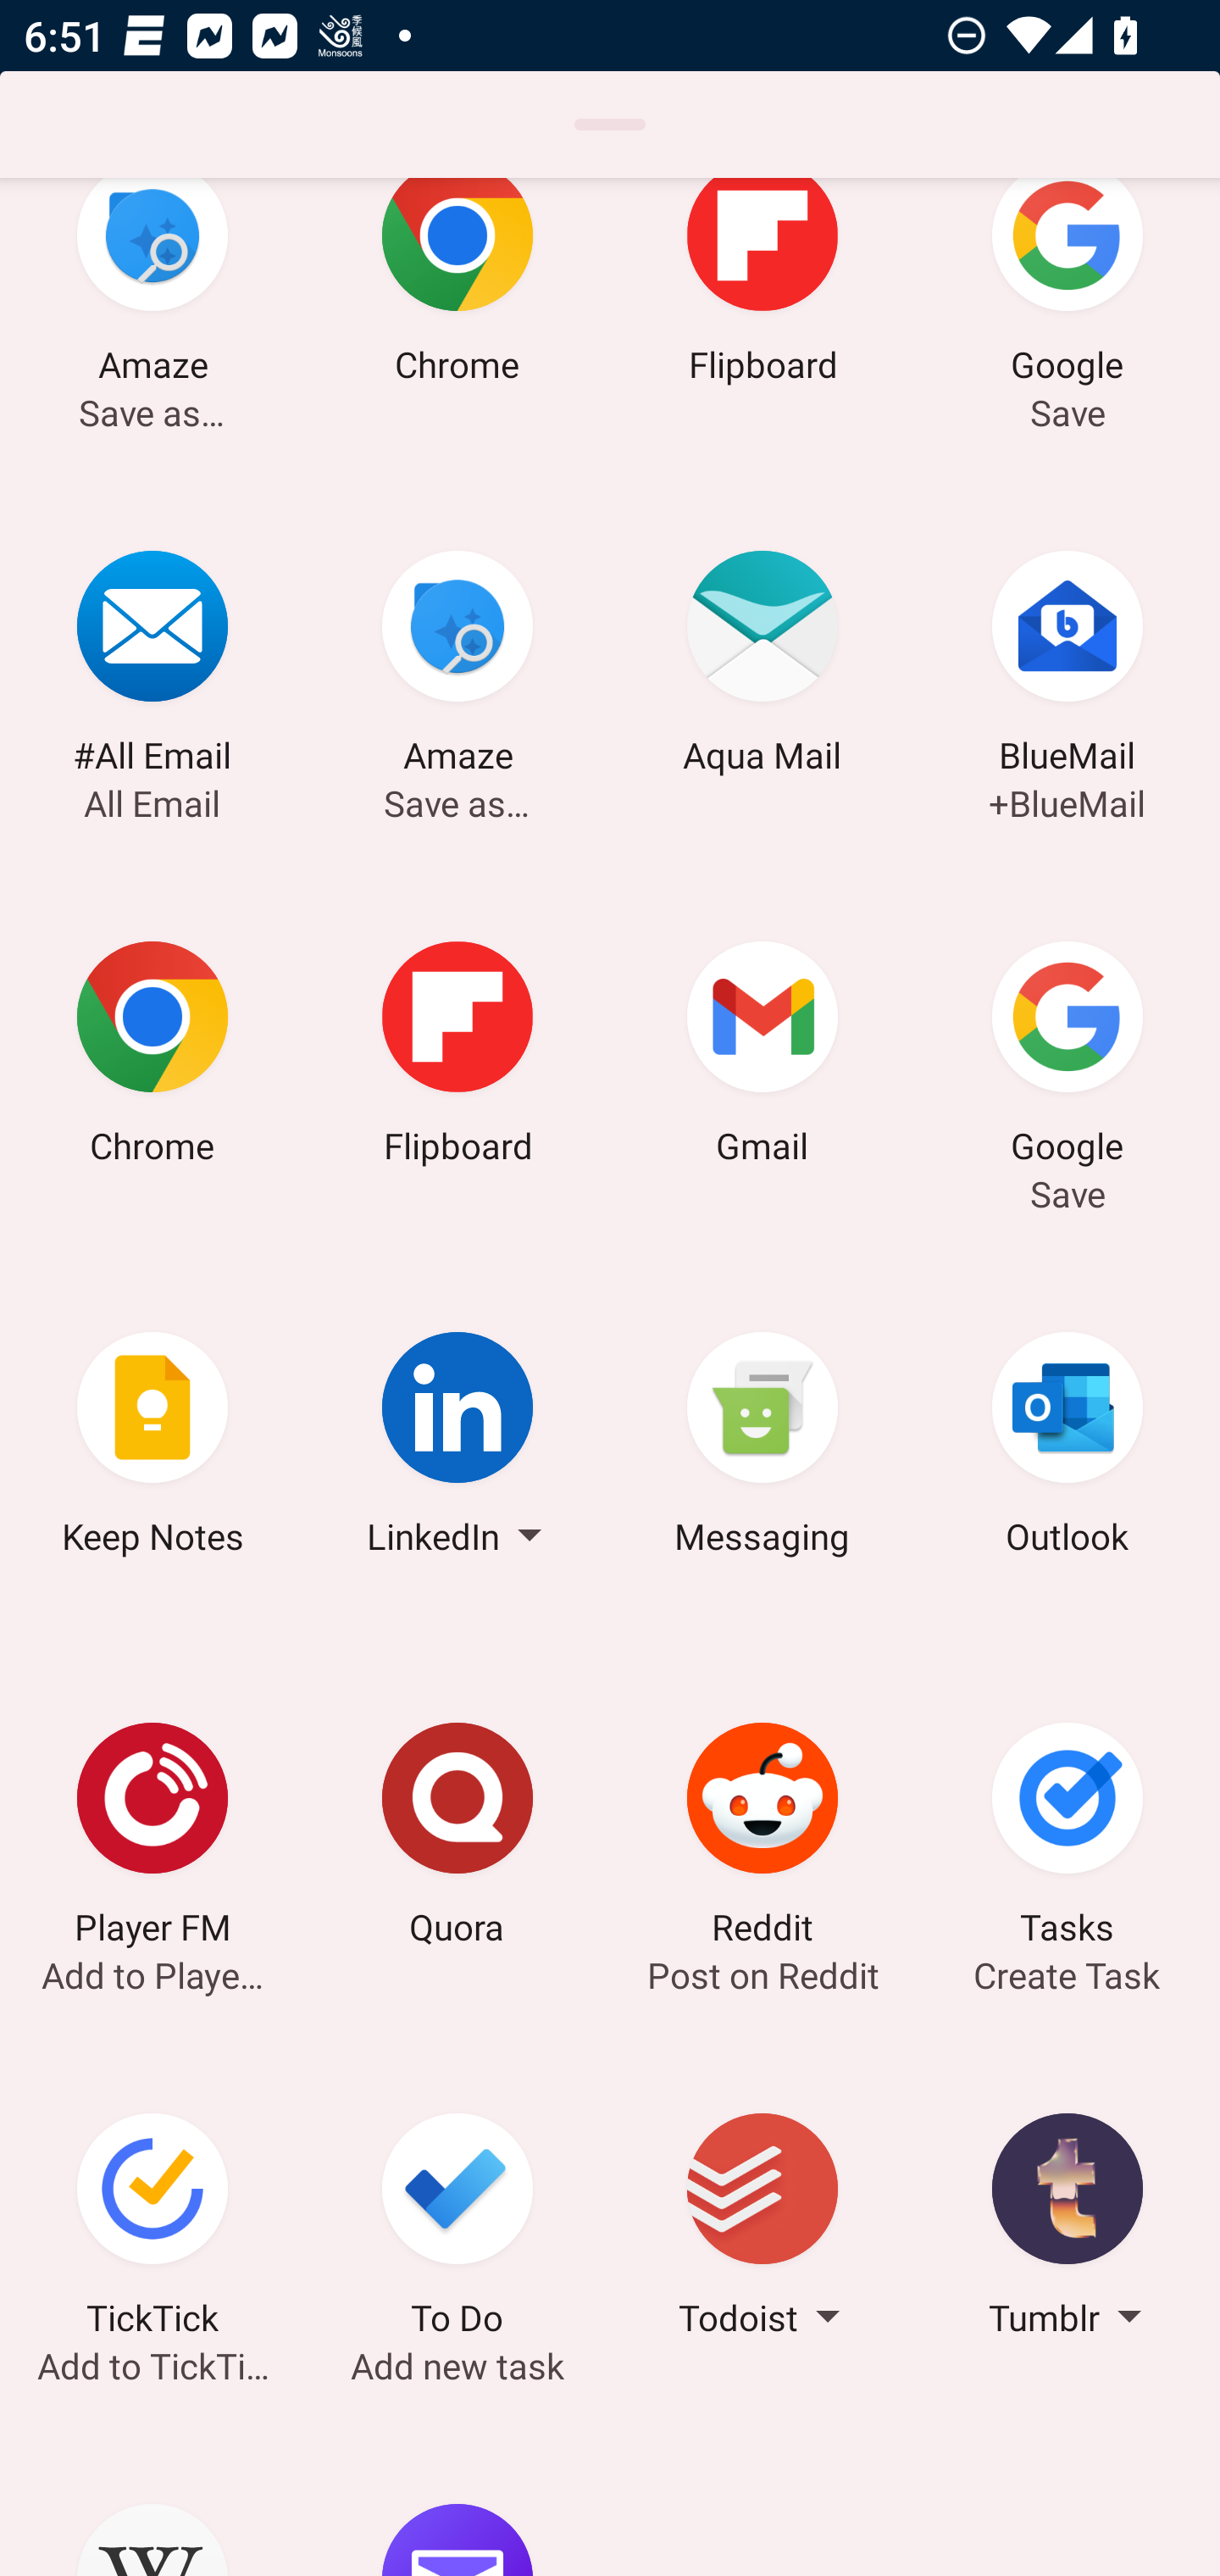 This screenshot has height=2576, width=1220. I want to click on Gmail, so click(762, 1058).